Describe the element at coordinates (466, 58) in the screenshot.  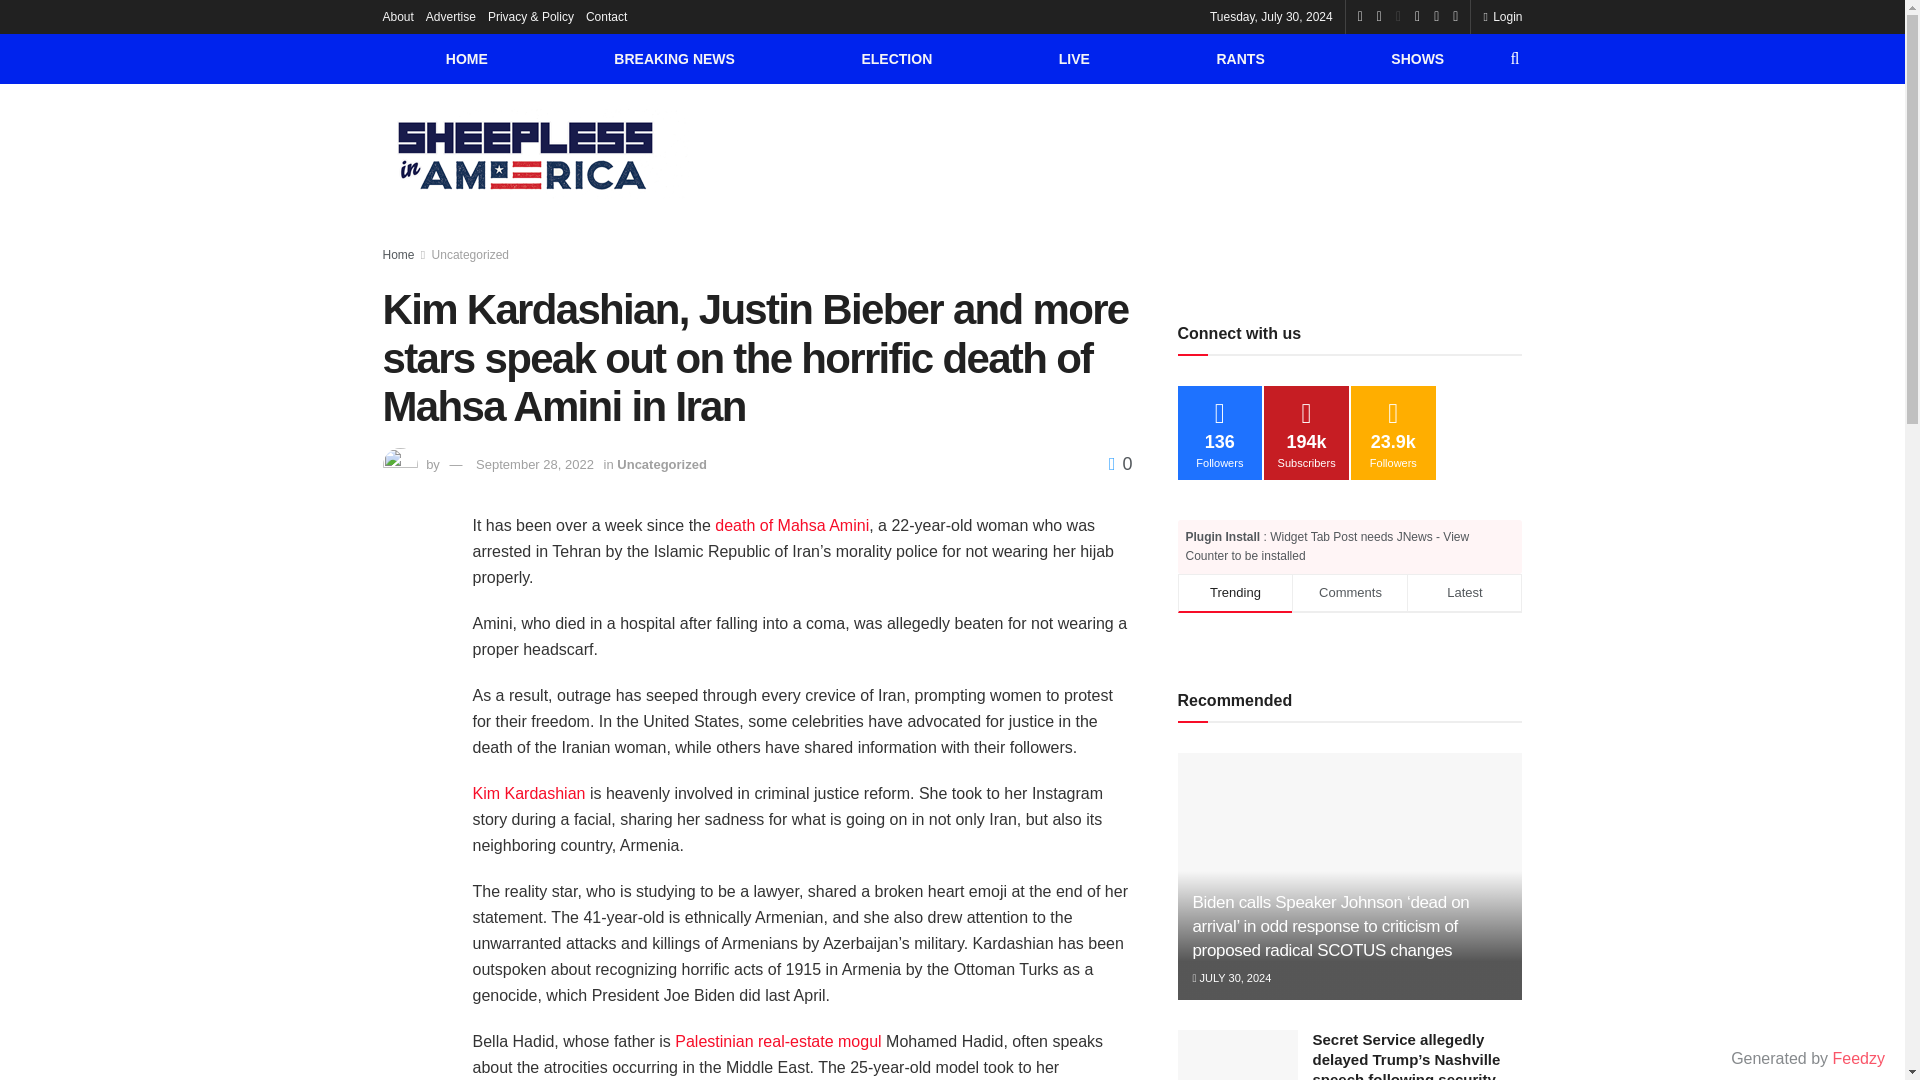
I see `HOME` at that location.